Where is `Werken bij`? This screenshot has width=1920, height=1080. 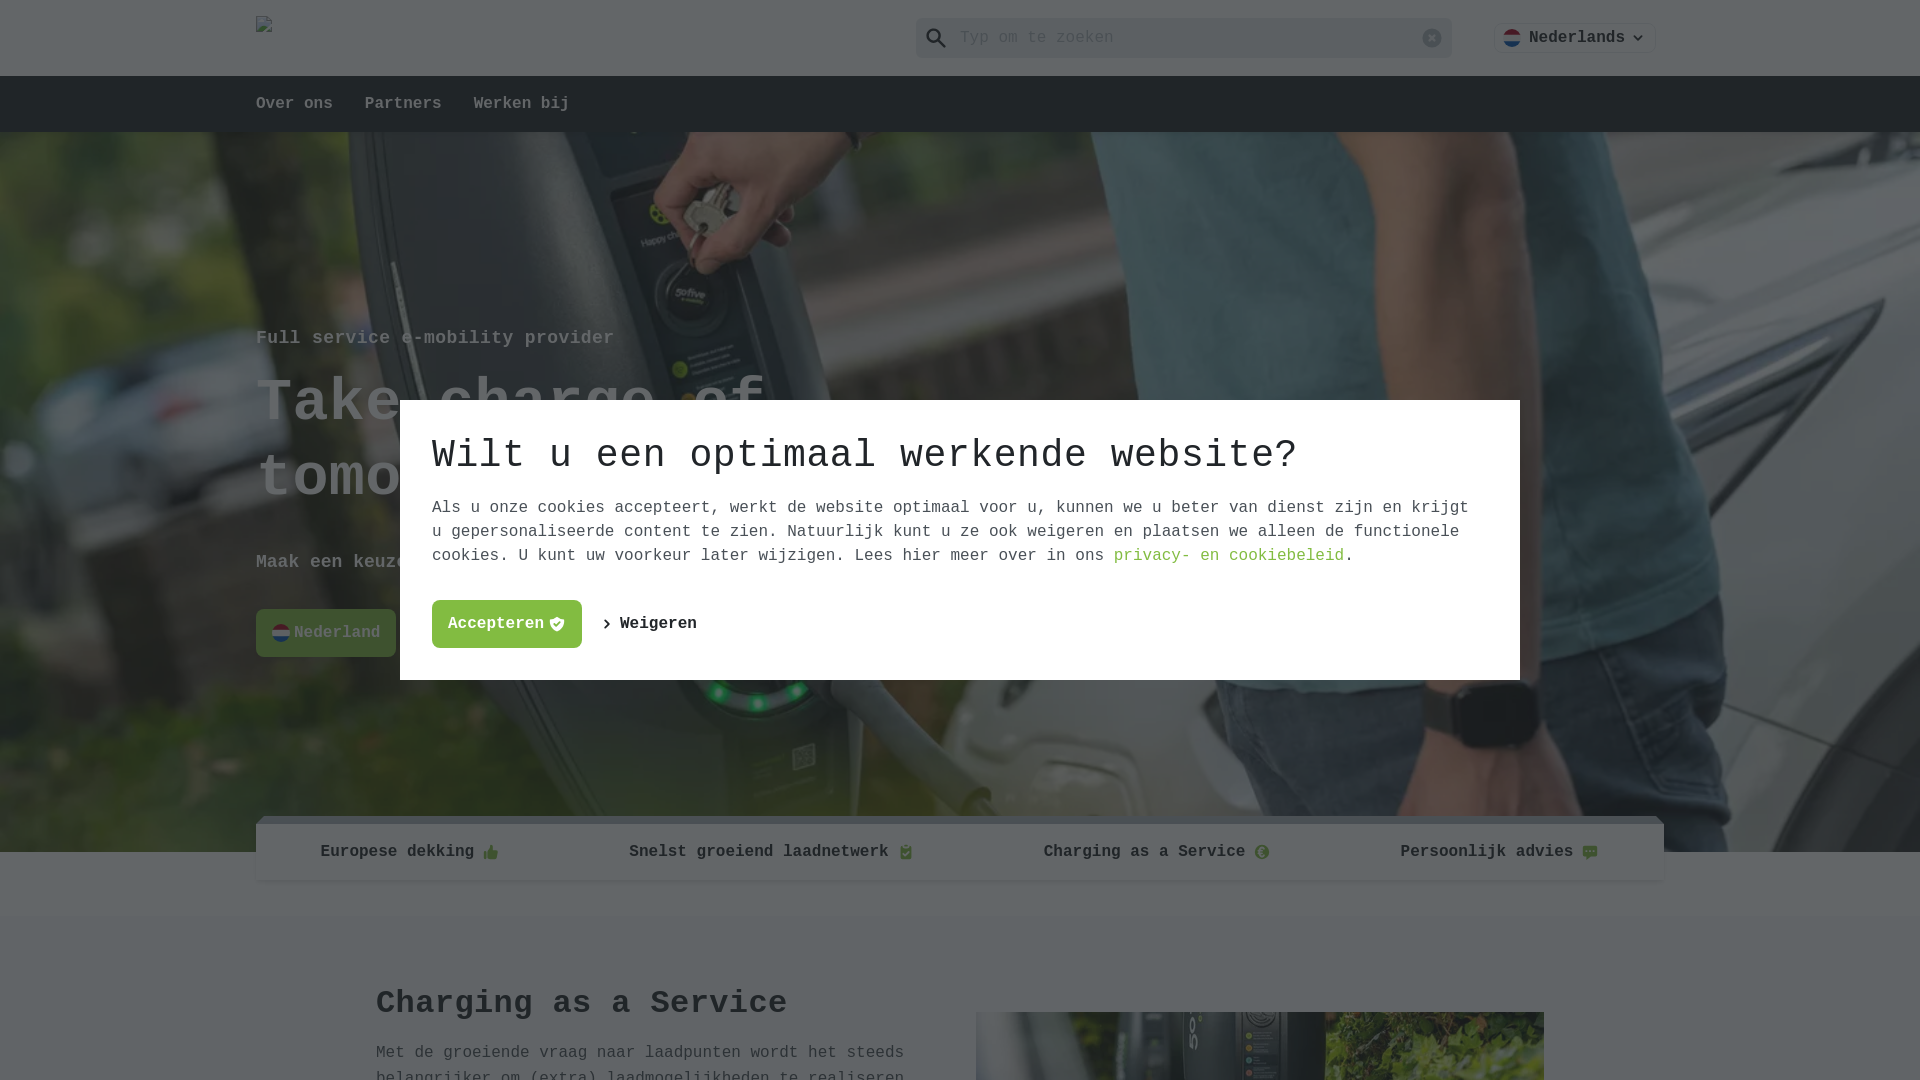
Werken bij is located at coordinates (522, 104).